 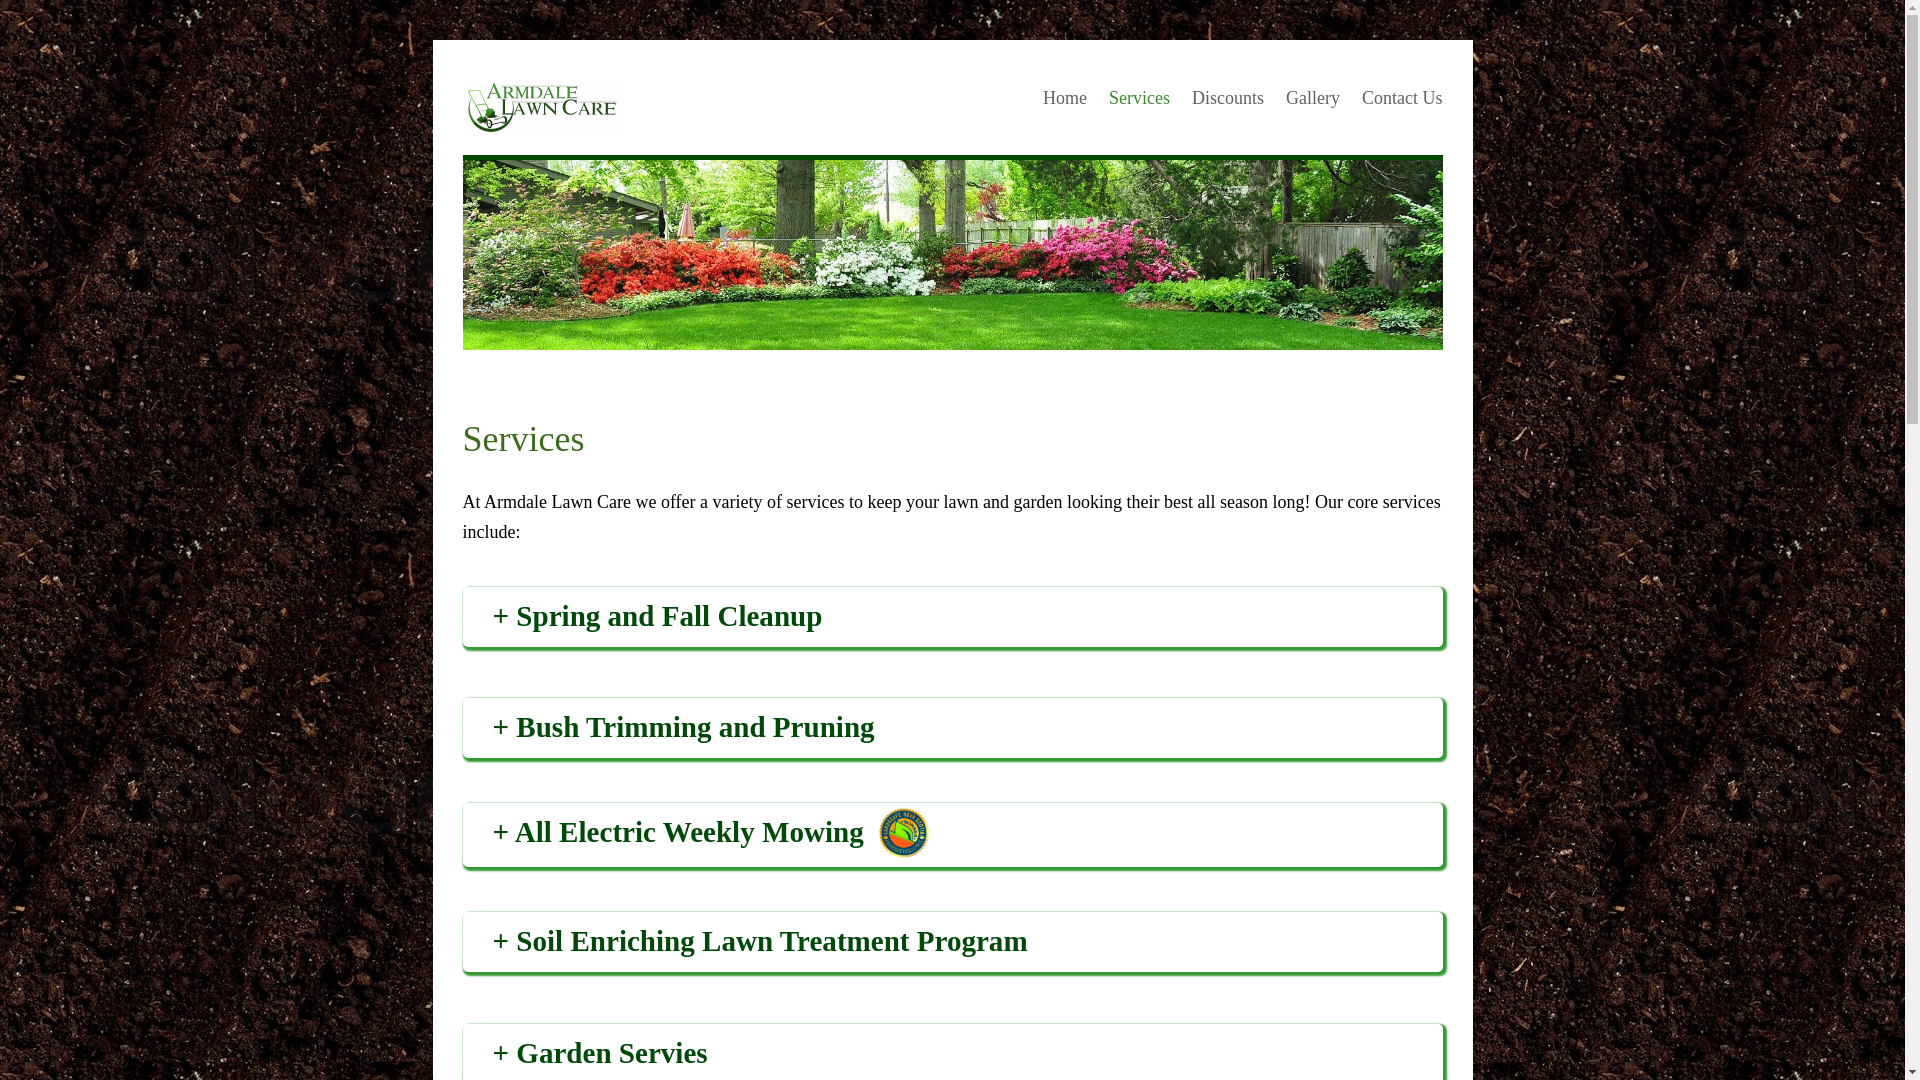 I want to click on header photo armdale v1, so click(x=952, y=255).